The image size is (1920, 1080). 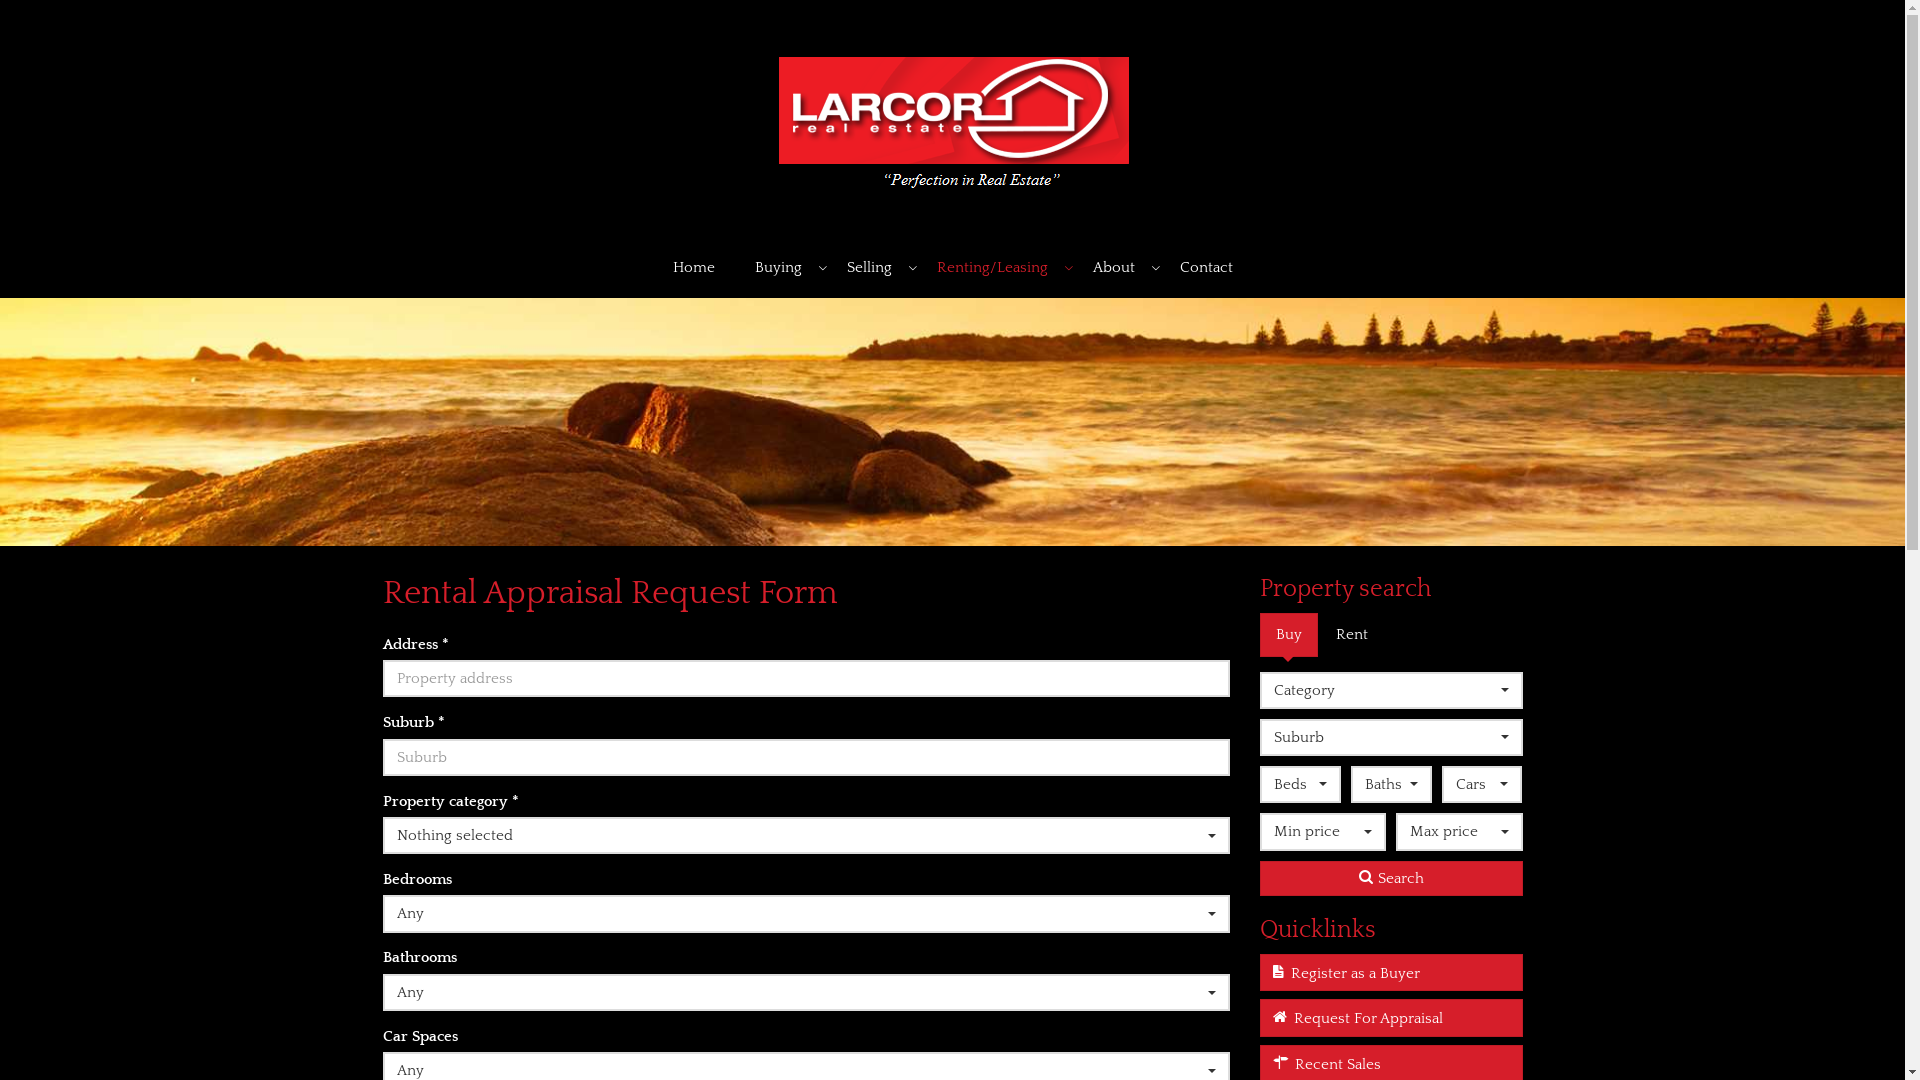 I want to click on Nothing selected
 , so click(x=806, y=836).